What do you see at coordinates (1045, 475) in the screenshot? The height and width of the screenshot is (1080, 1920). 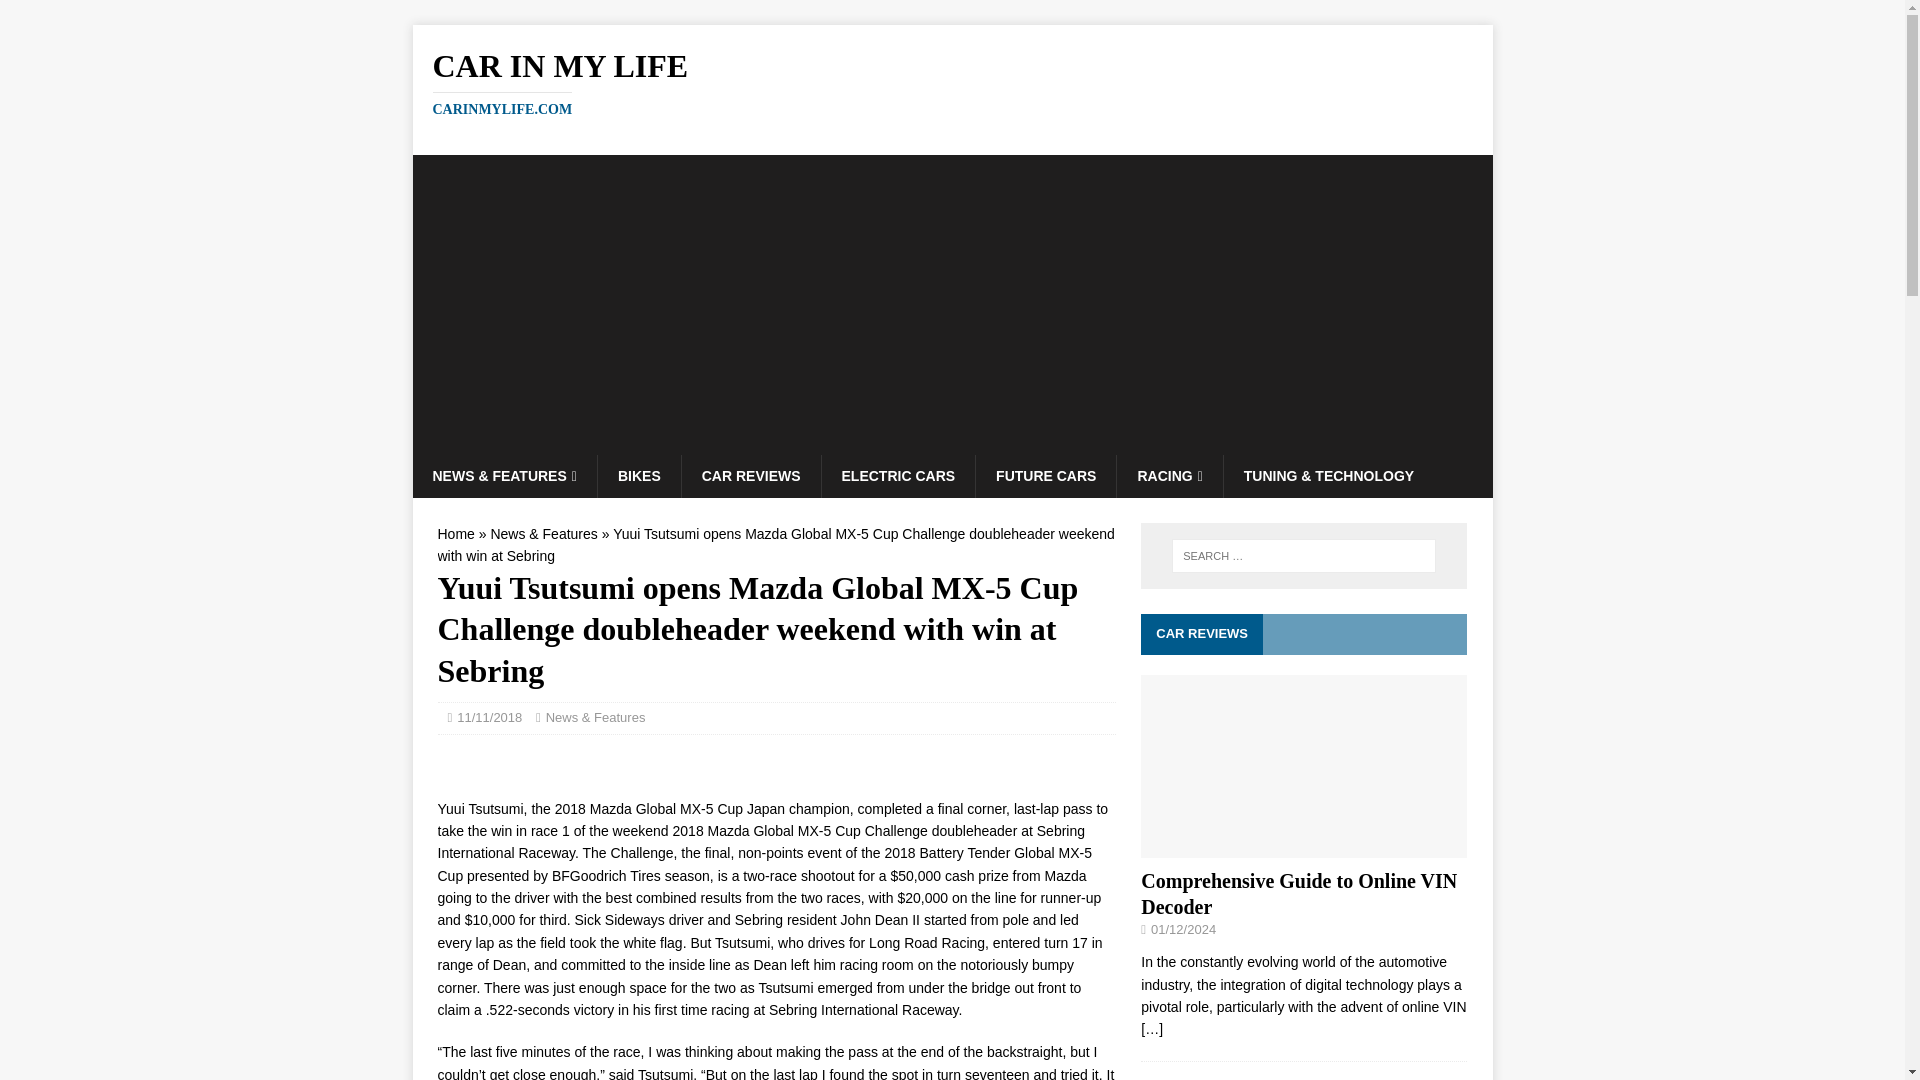 I see `ELECTRIC CARS` at bounding box center [1045, 475].